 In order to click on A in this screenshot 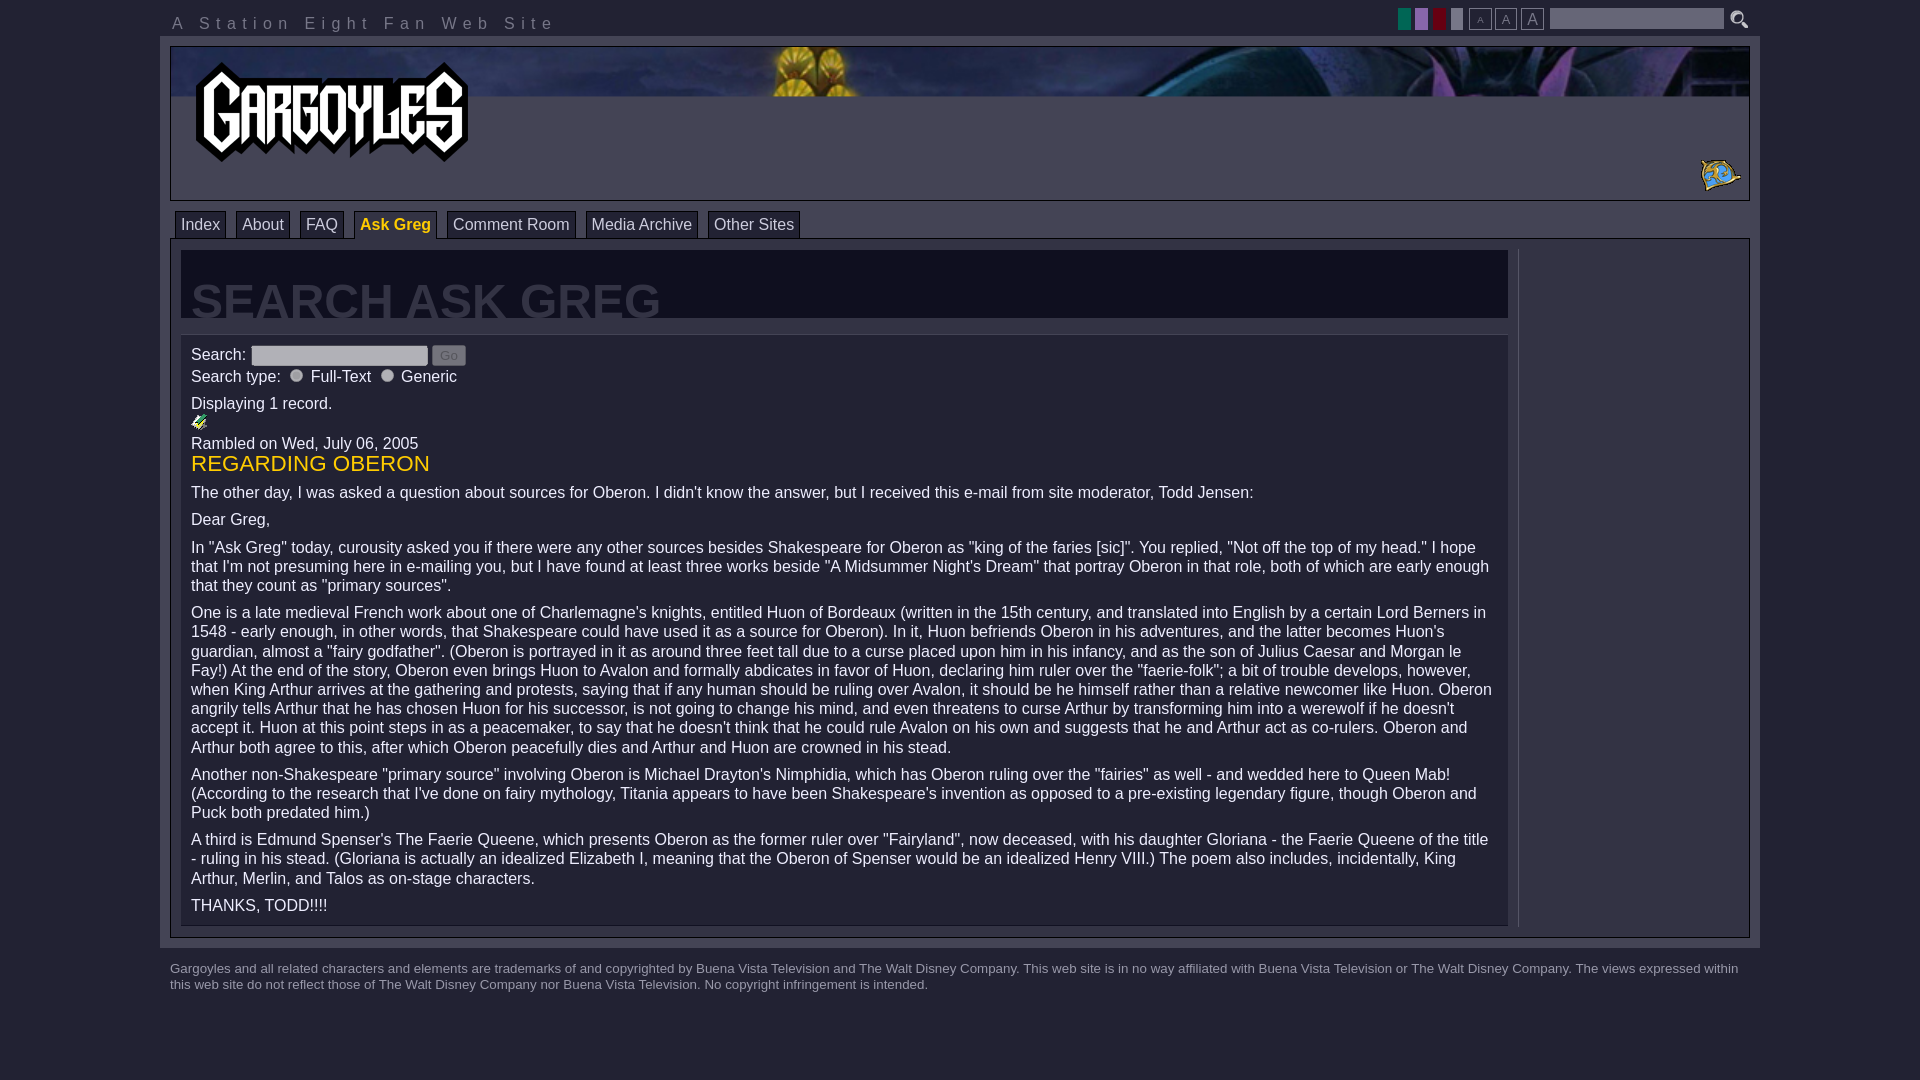, I will do `click(1532, 18)`.